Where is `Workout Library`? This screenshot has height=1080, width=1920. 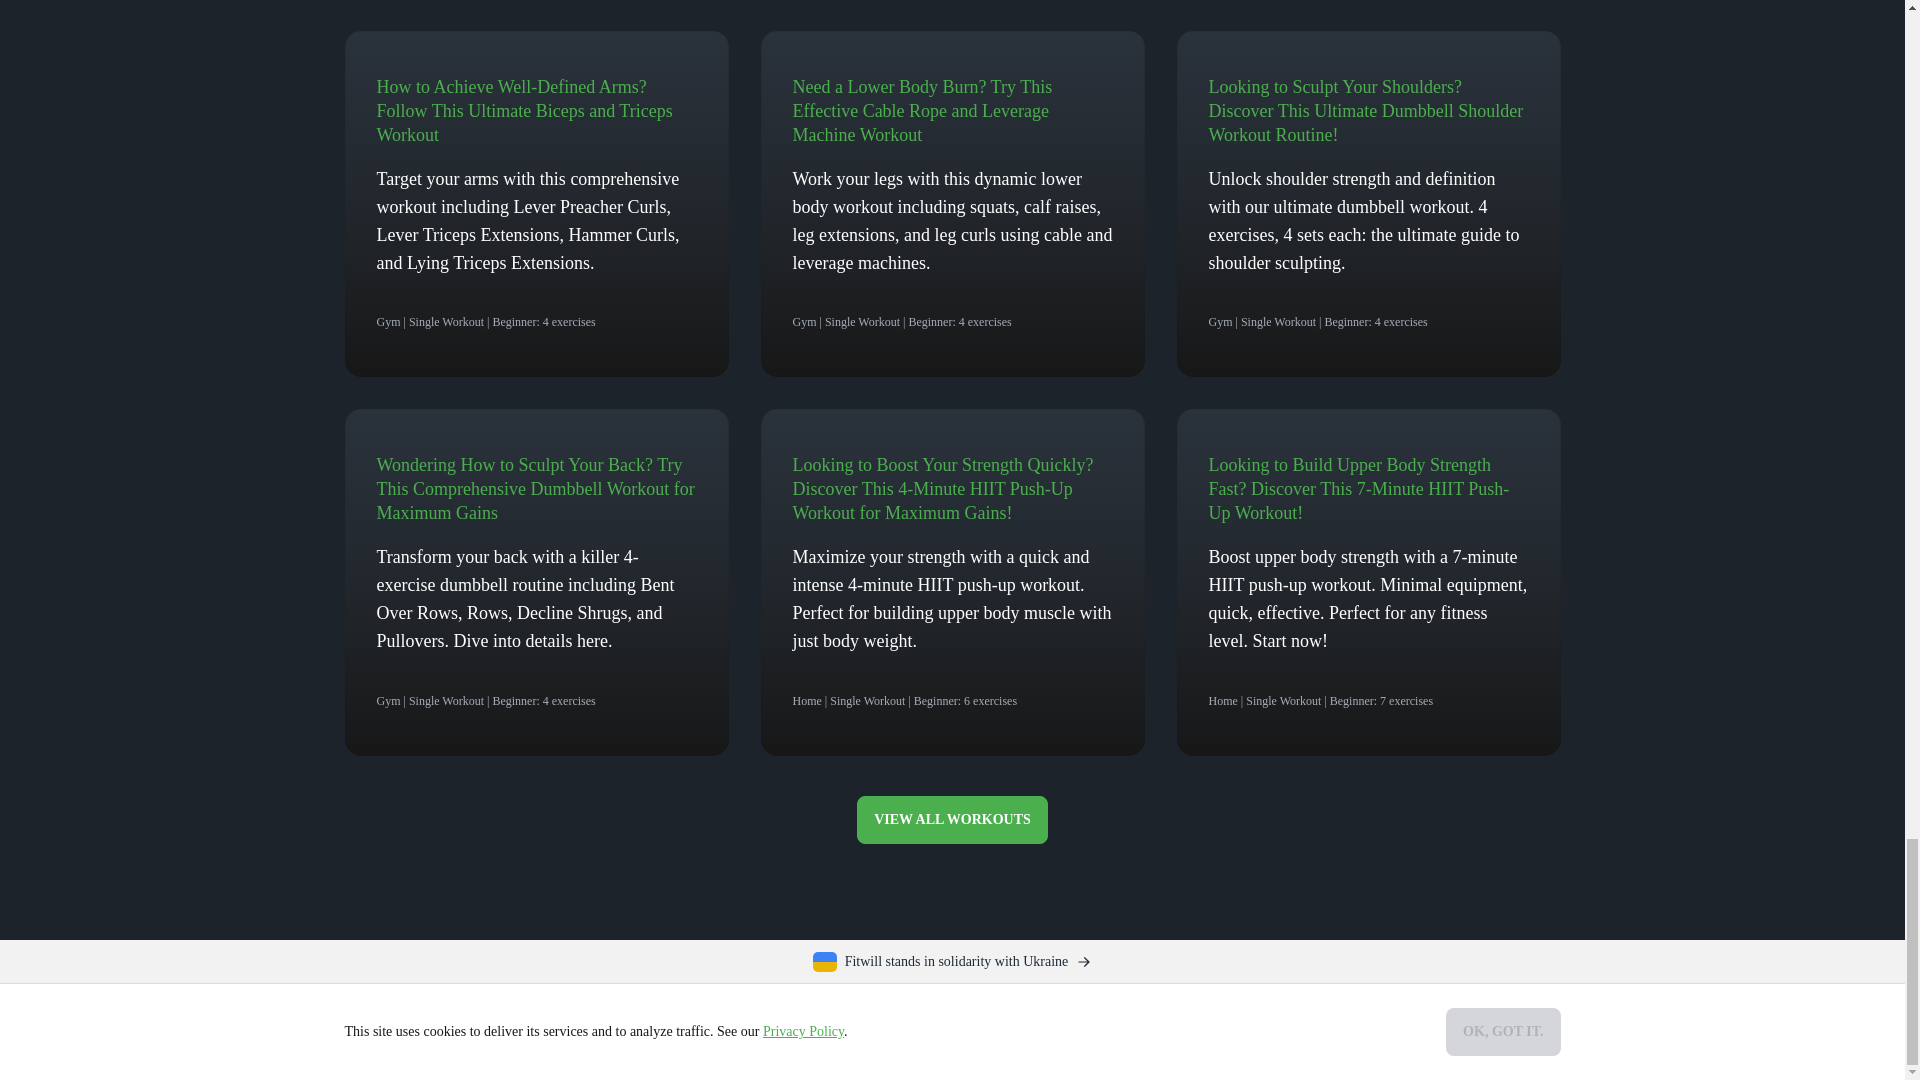 Workout Library is located at coordinates (482, 1030).